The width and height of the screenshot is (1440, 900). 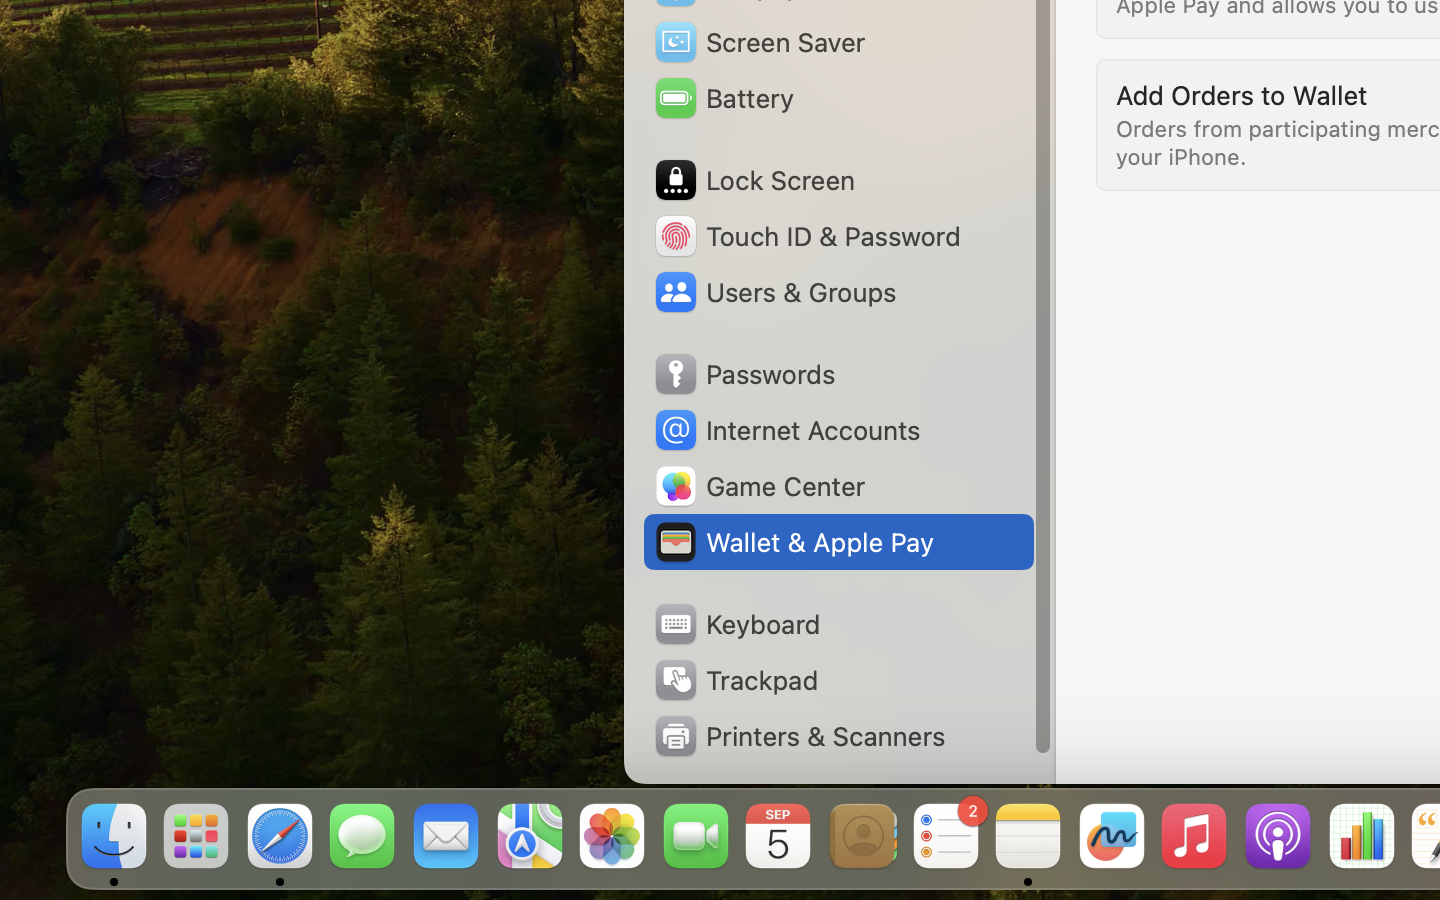 I want to click on Touch ID & Password, so click(x=806, y=236).